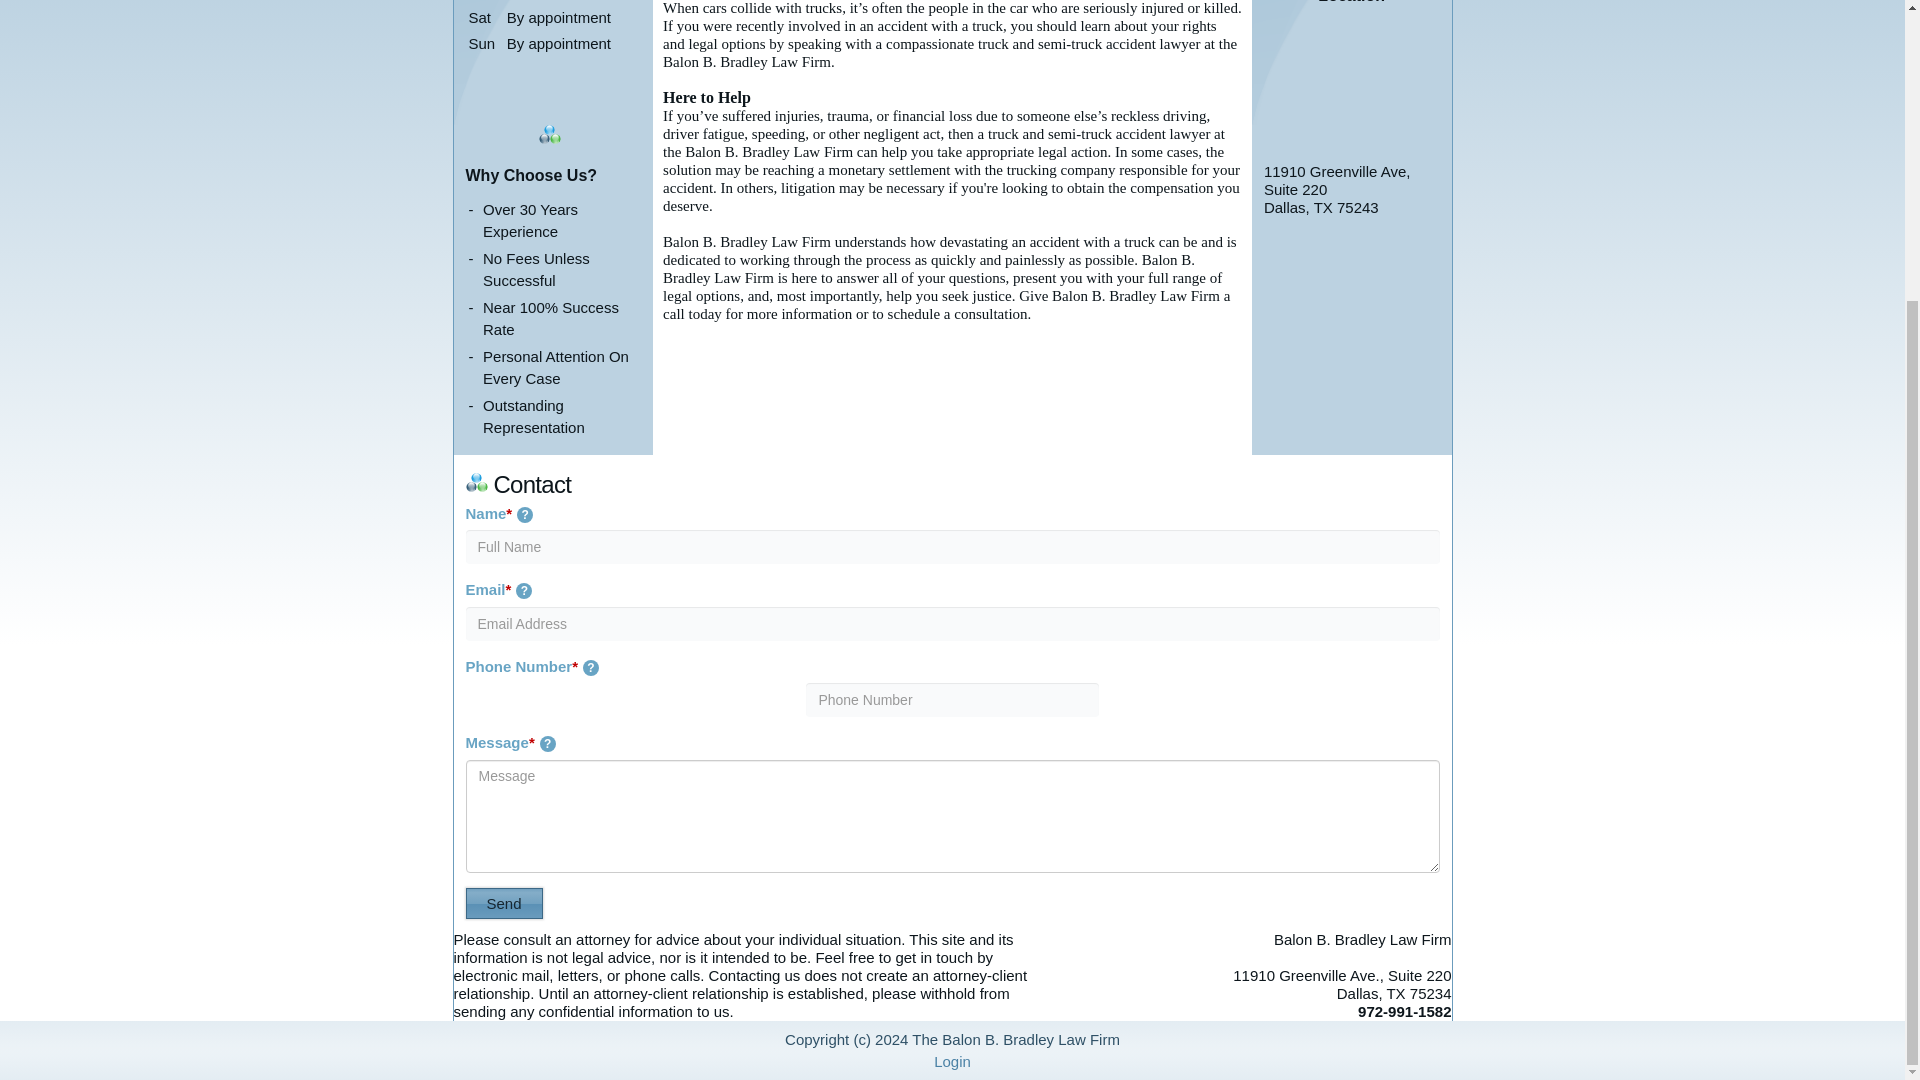 This screenshot has width=1920, height=1080. What do you see at coordinates (952, 1062) in the screenshot?
I see `Login` at bounding box center [952, 1062].